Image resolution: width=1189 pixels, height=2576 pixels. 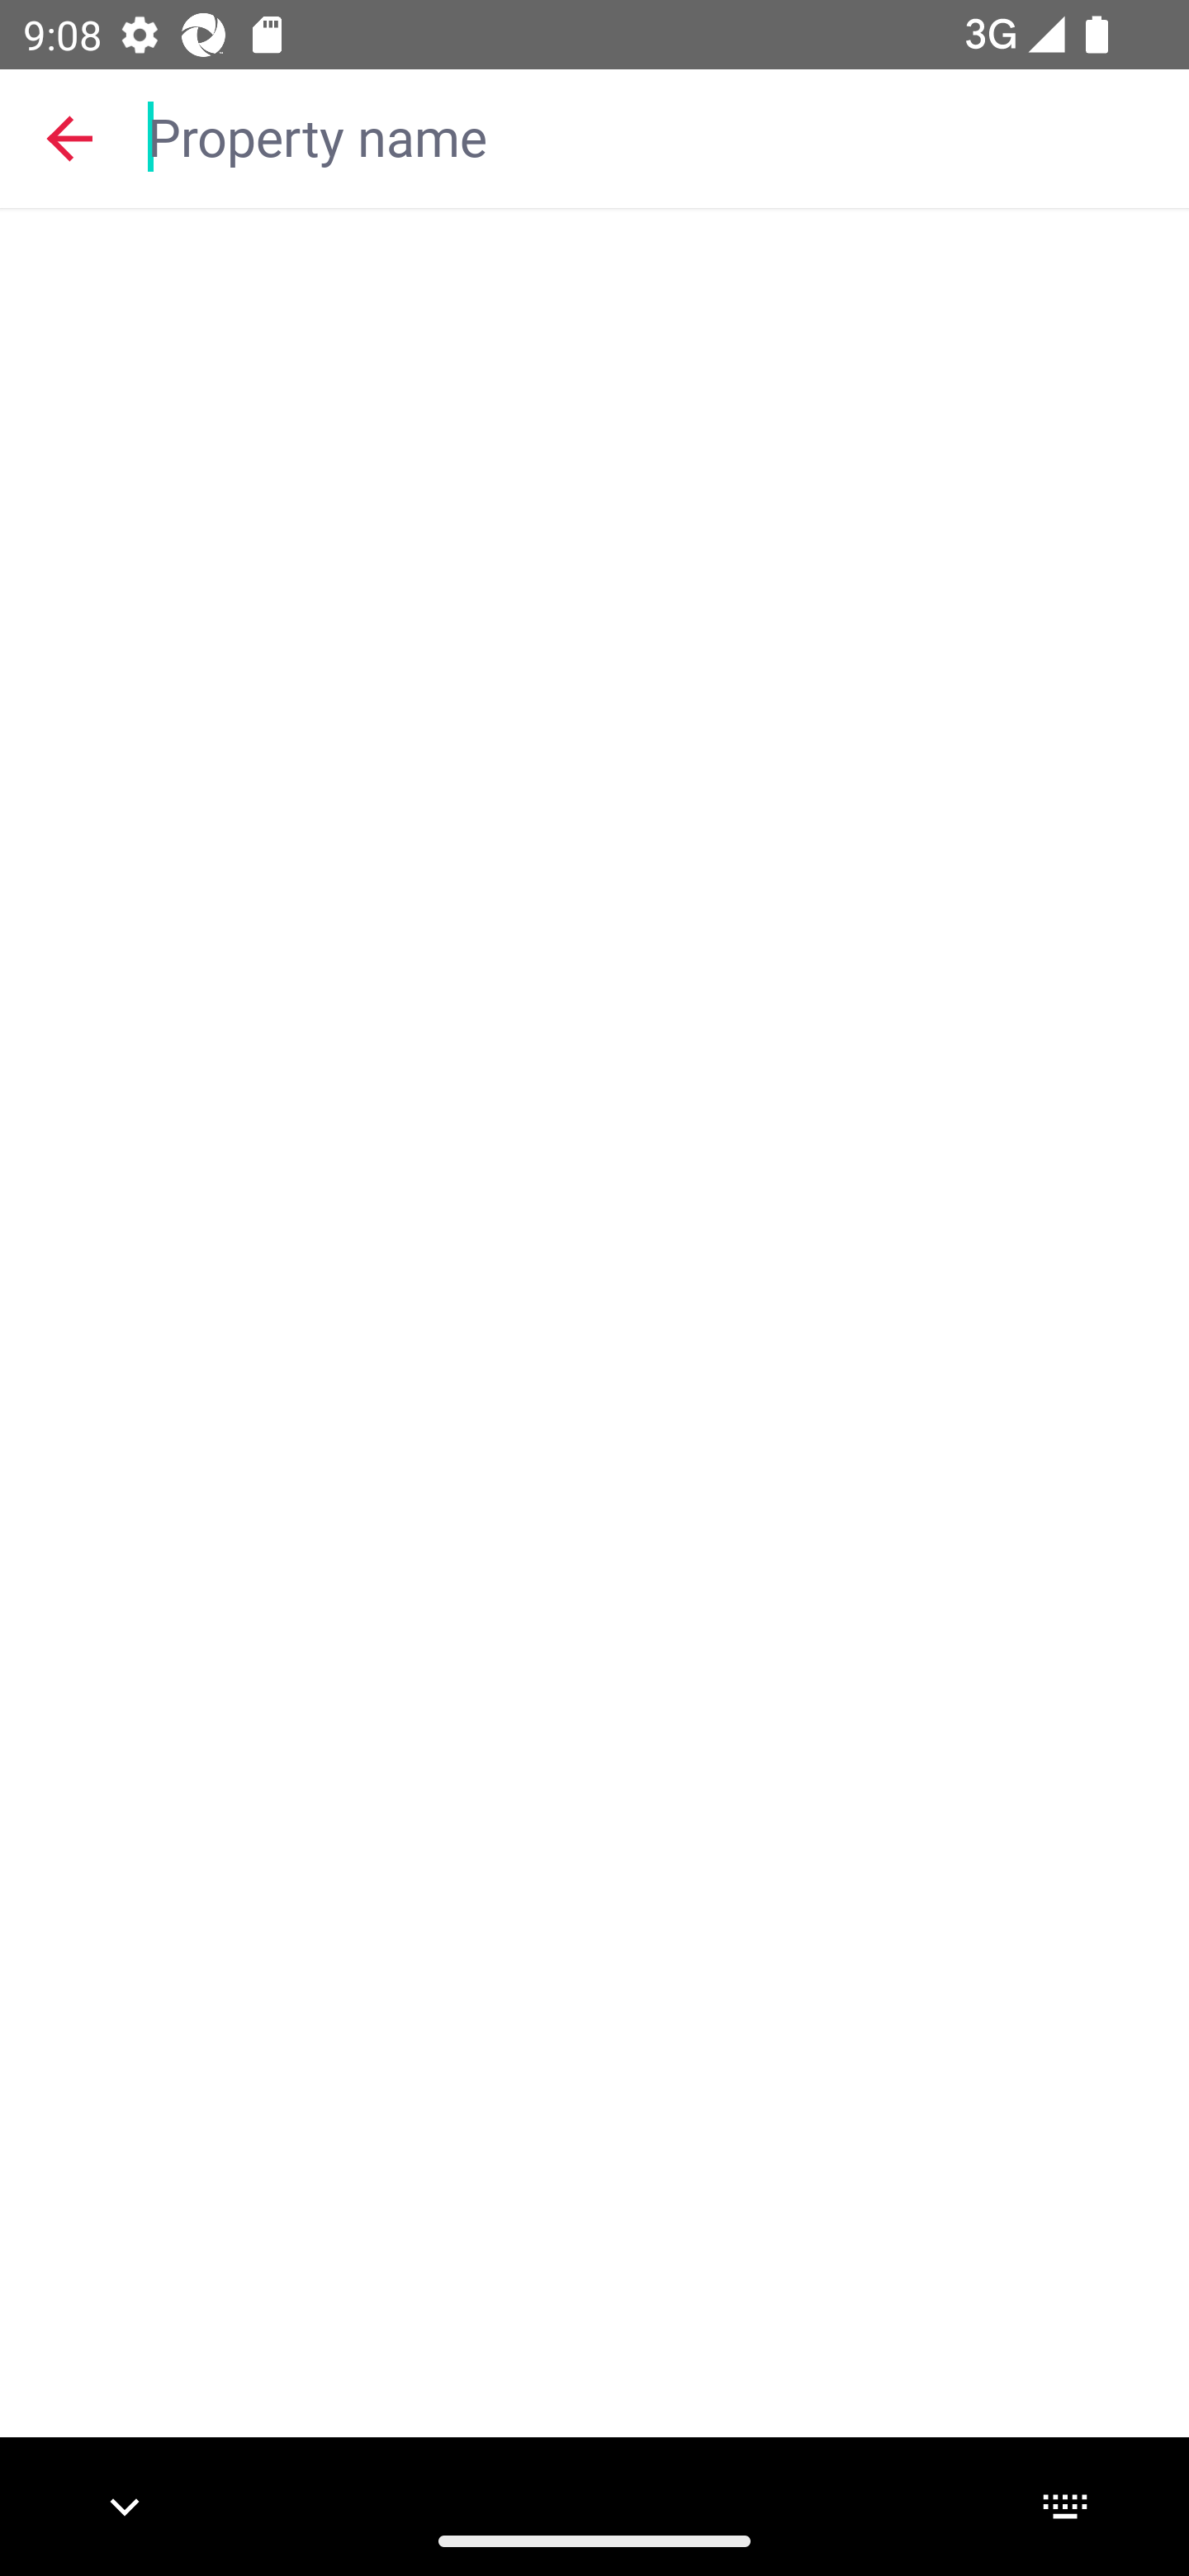 I want to click on Property name, , so click(x=652, y=135).